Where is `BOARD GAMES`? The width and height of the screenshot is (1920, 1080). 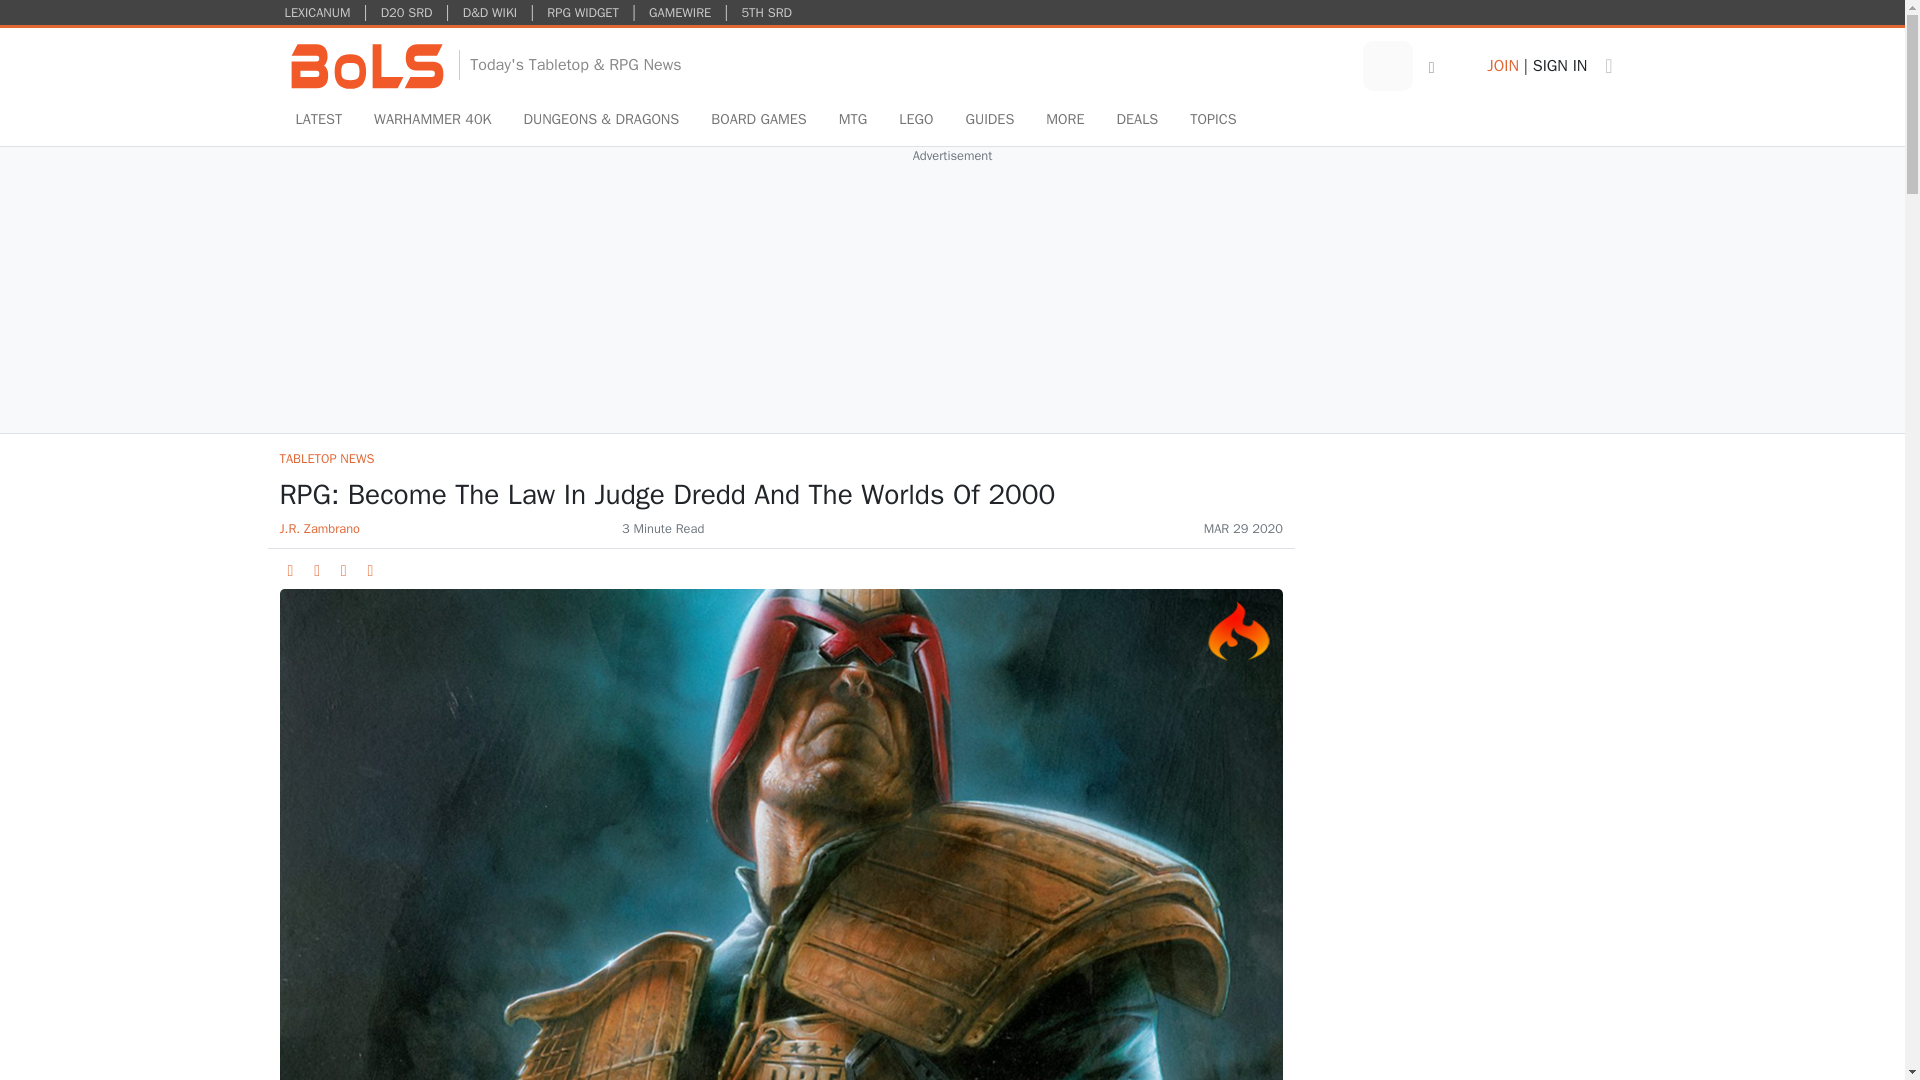 BOARD GAMES is located at coordinates (758, 120).